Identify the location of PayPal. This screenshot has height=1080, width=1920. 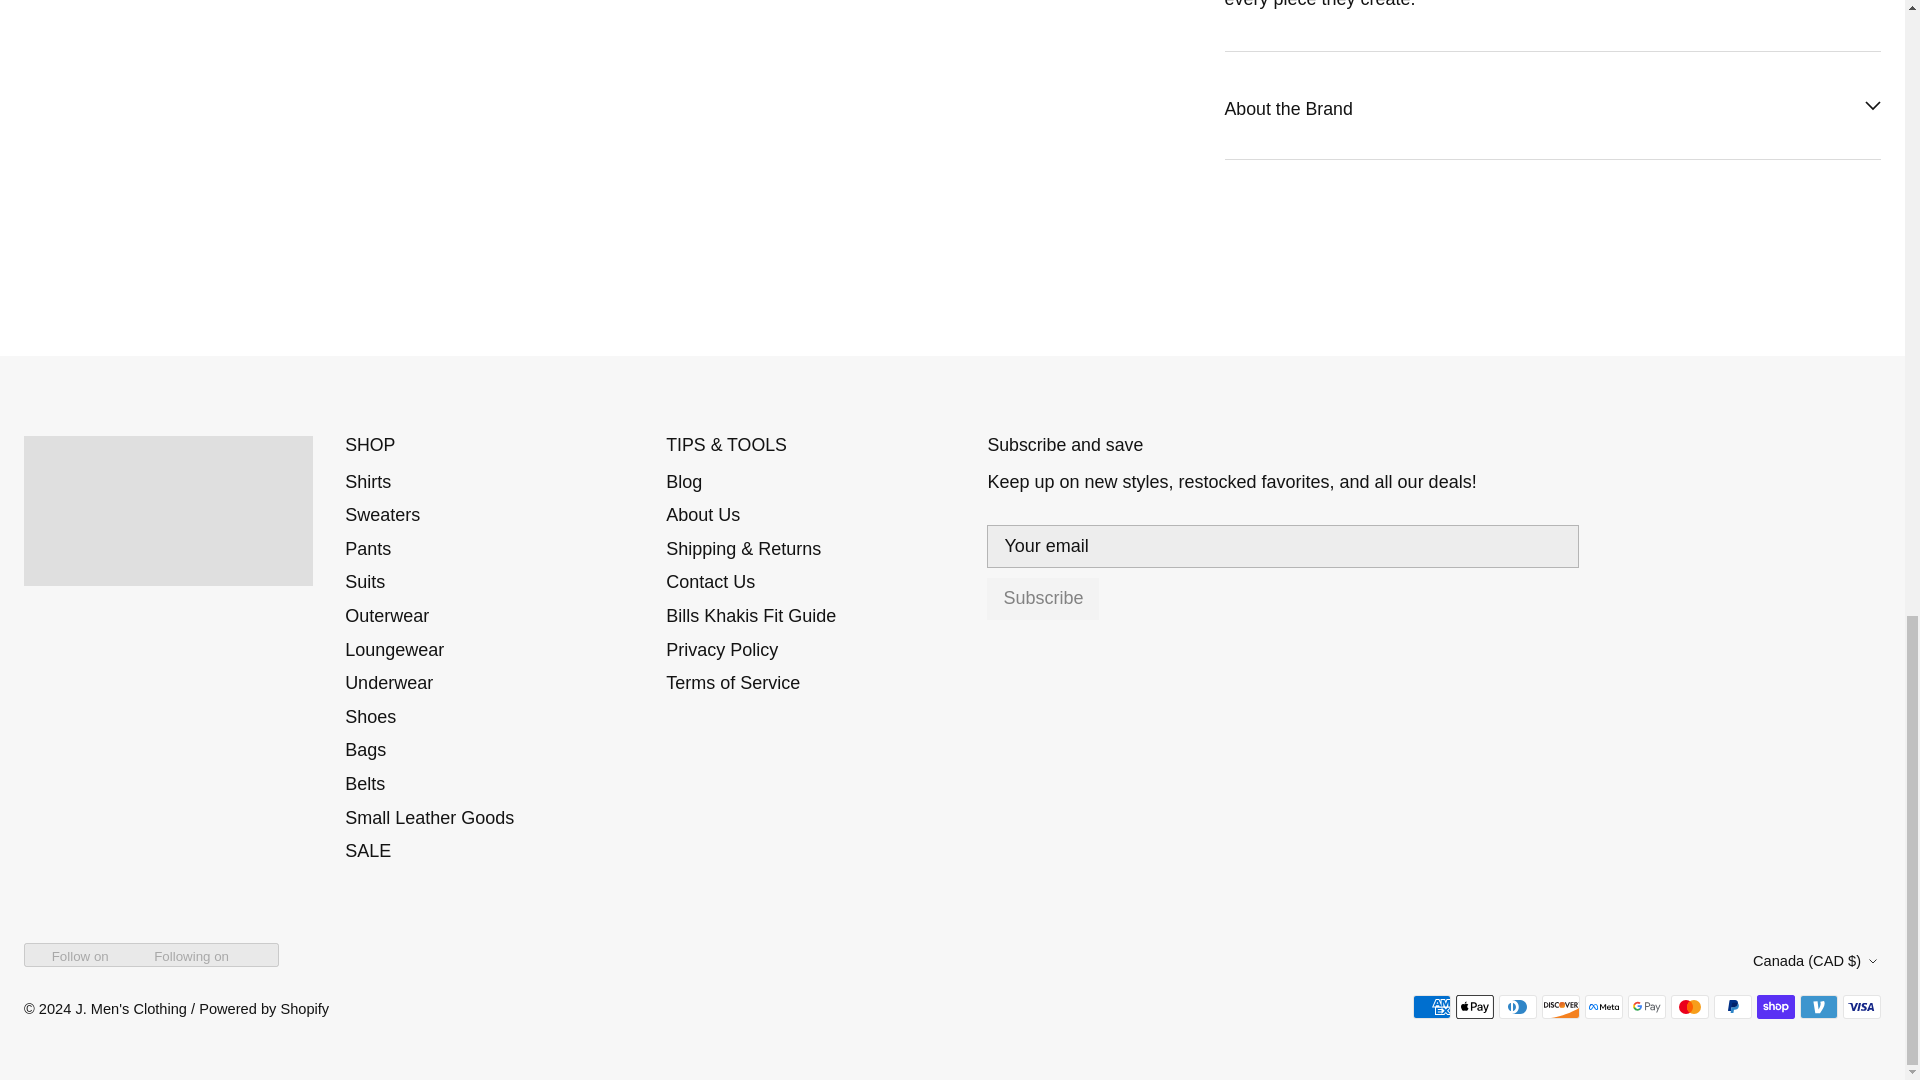
(1732, 1006).